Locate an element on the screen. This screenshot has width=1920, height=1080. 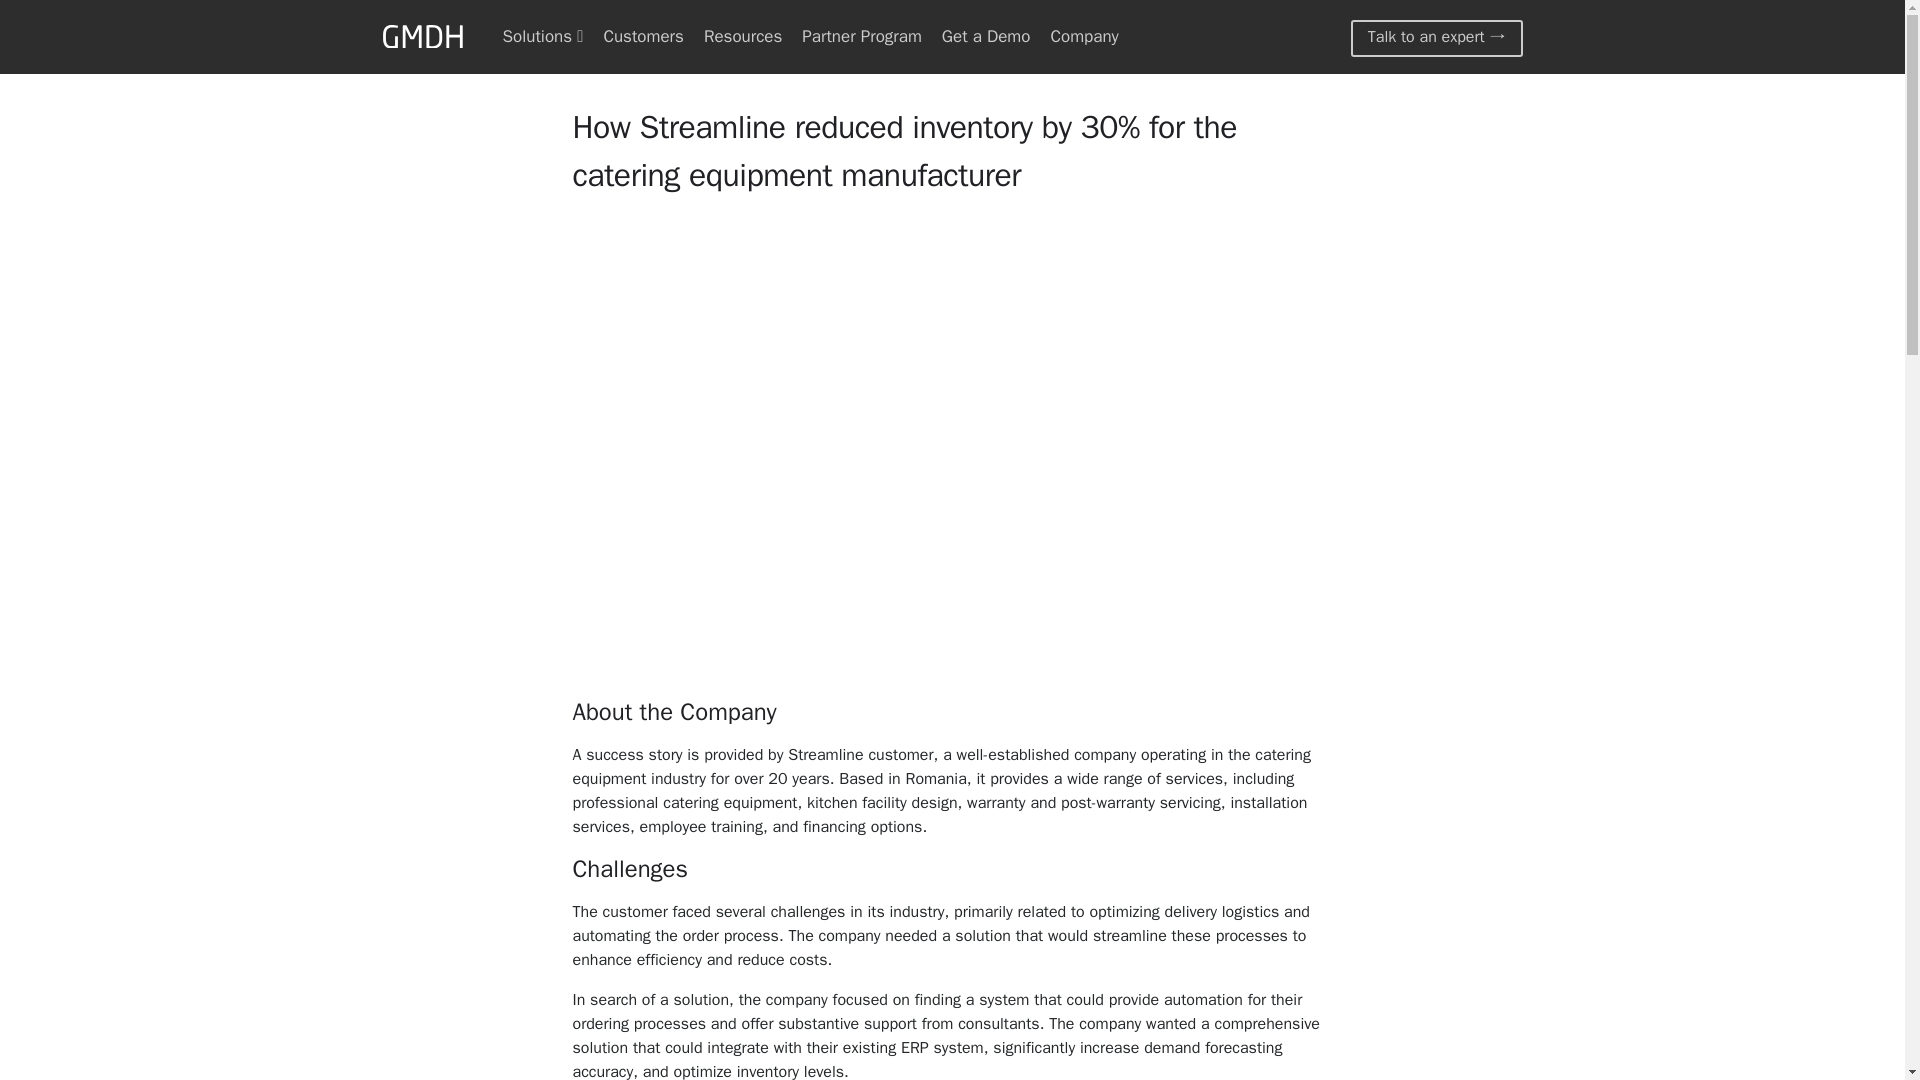
Customers is located at coordinates (642, 36).